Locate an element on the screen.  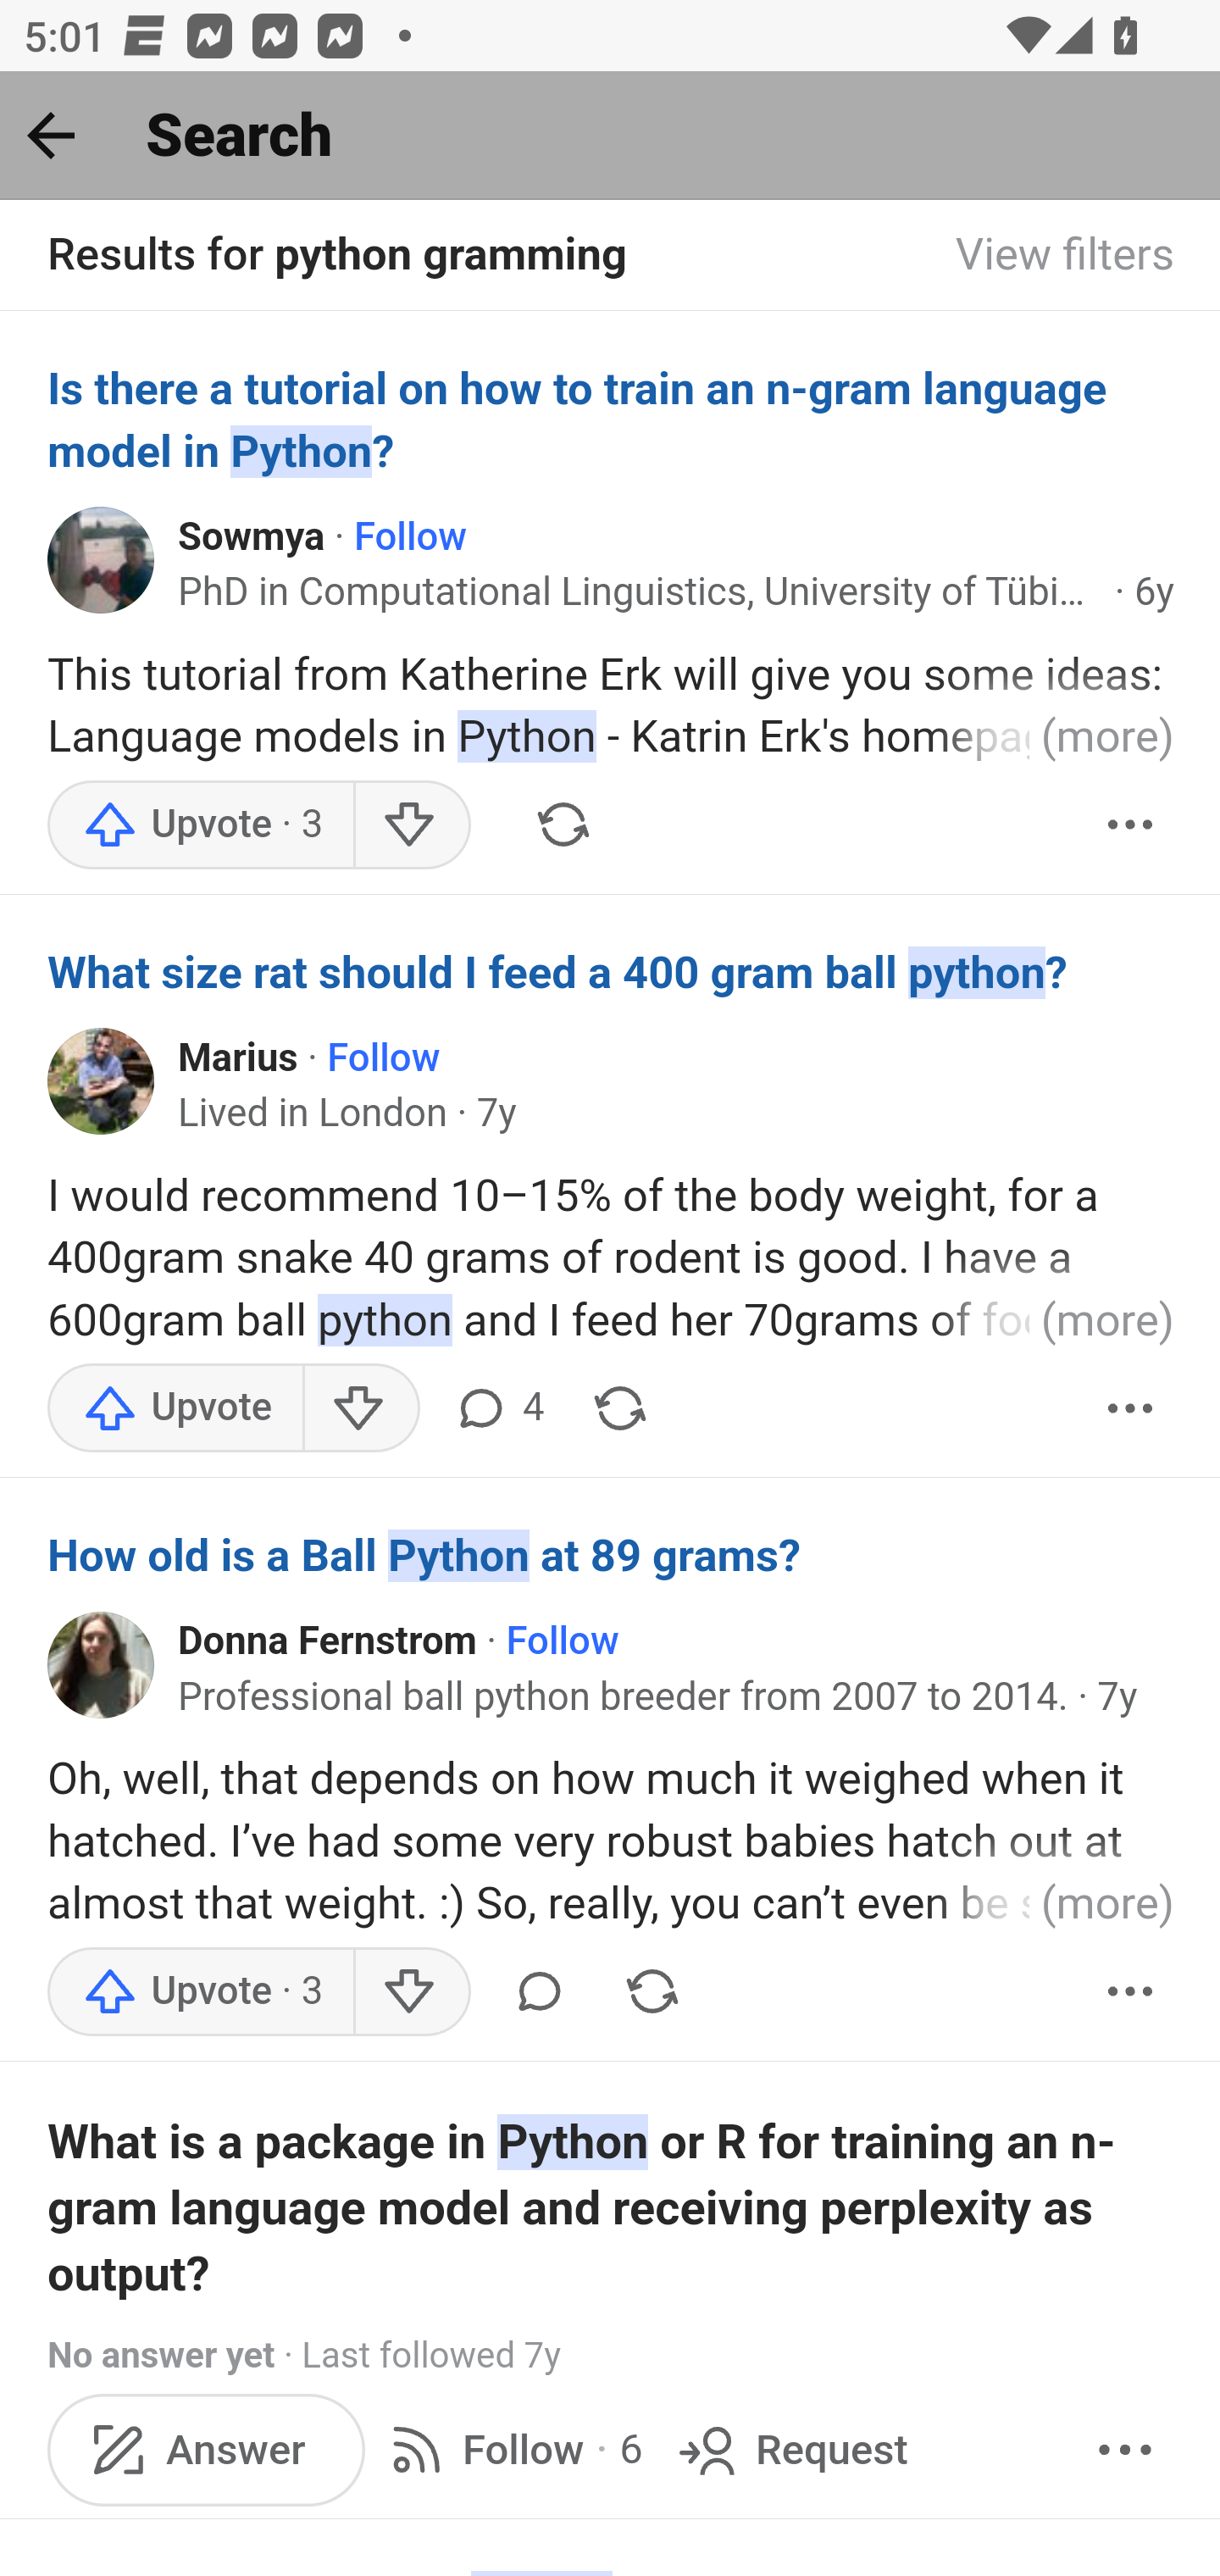
No answer yet is located at coordinates (161, 2356).